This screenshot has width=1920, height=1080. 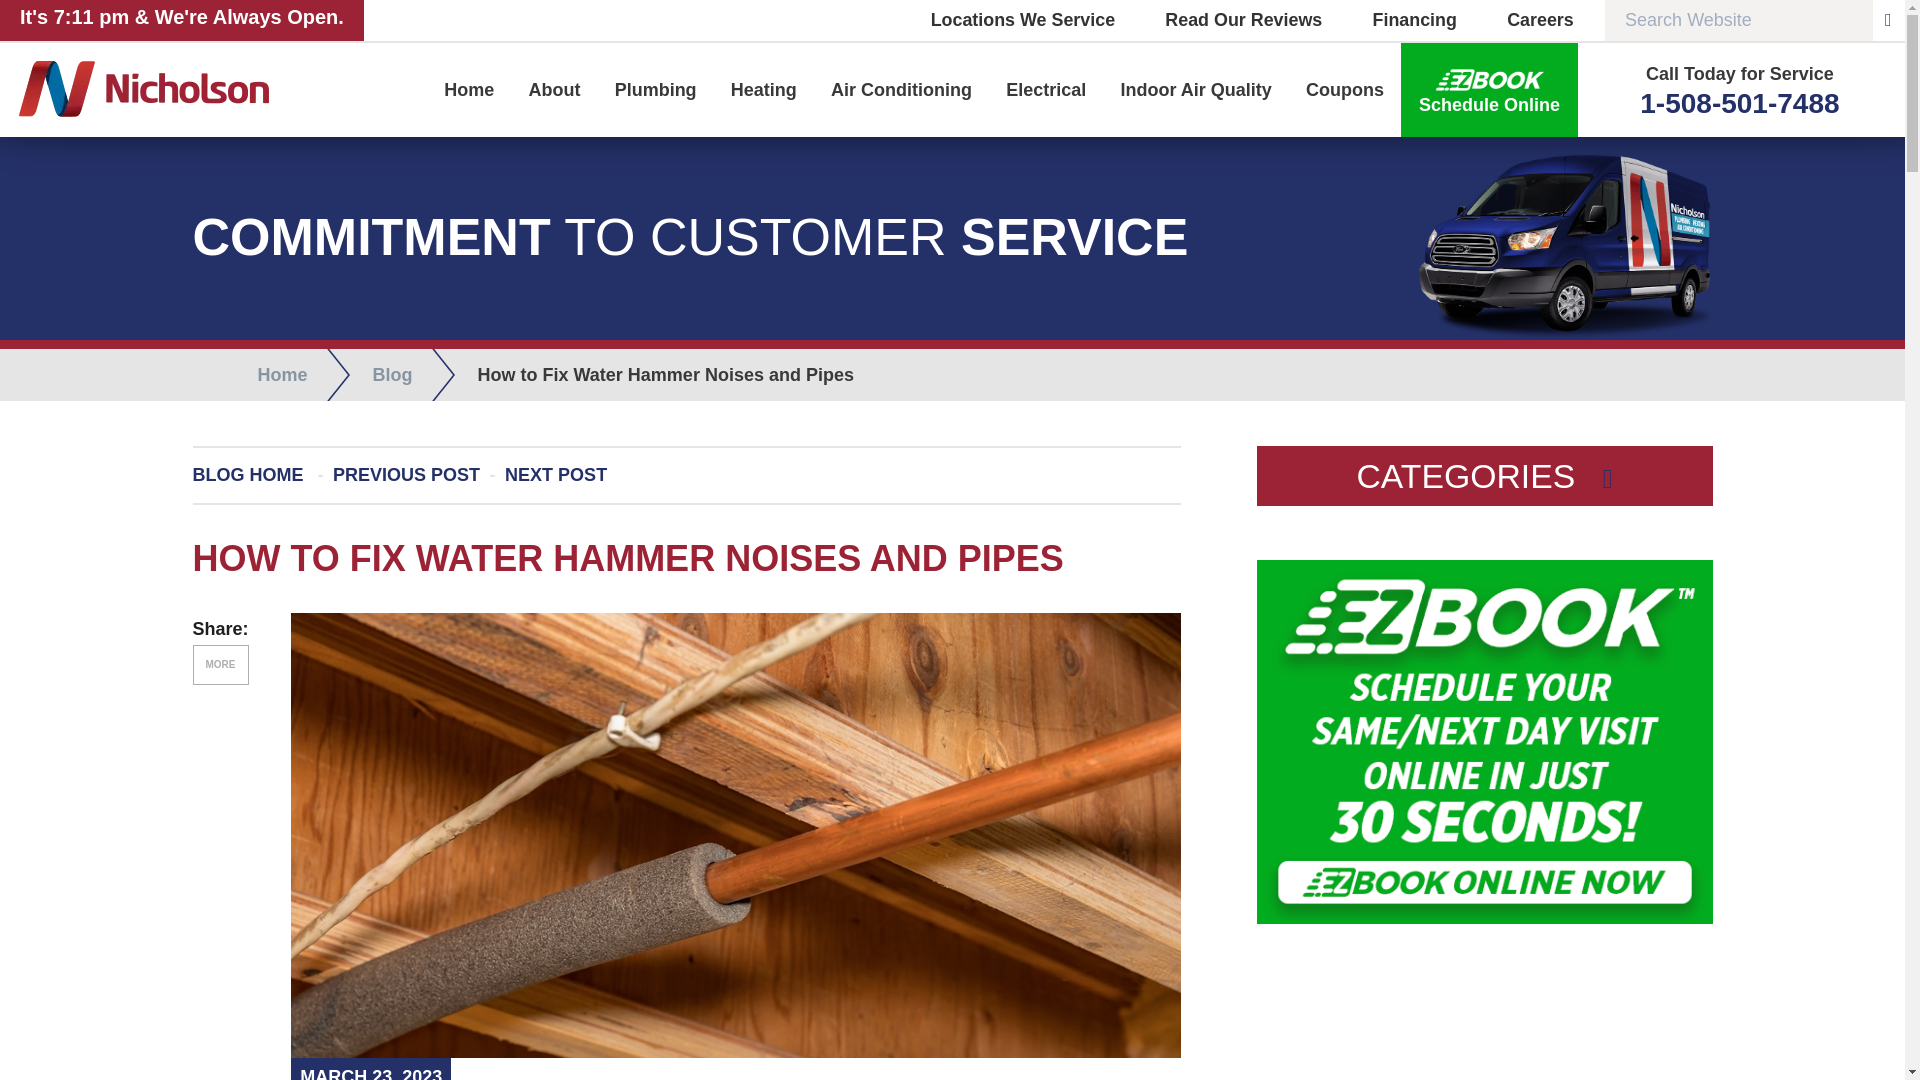 What do you see at coordinates (764, 90) in the screenshot?
I see `Heating` at bounding box center [764, 90].